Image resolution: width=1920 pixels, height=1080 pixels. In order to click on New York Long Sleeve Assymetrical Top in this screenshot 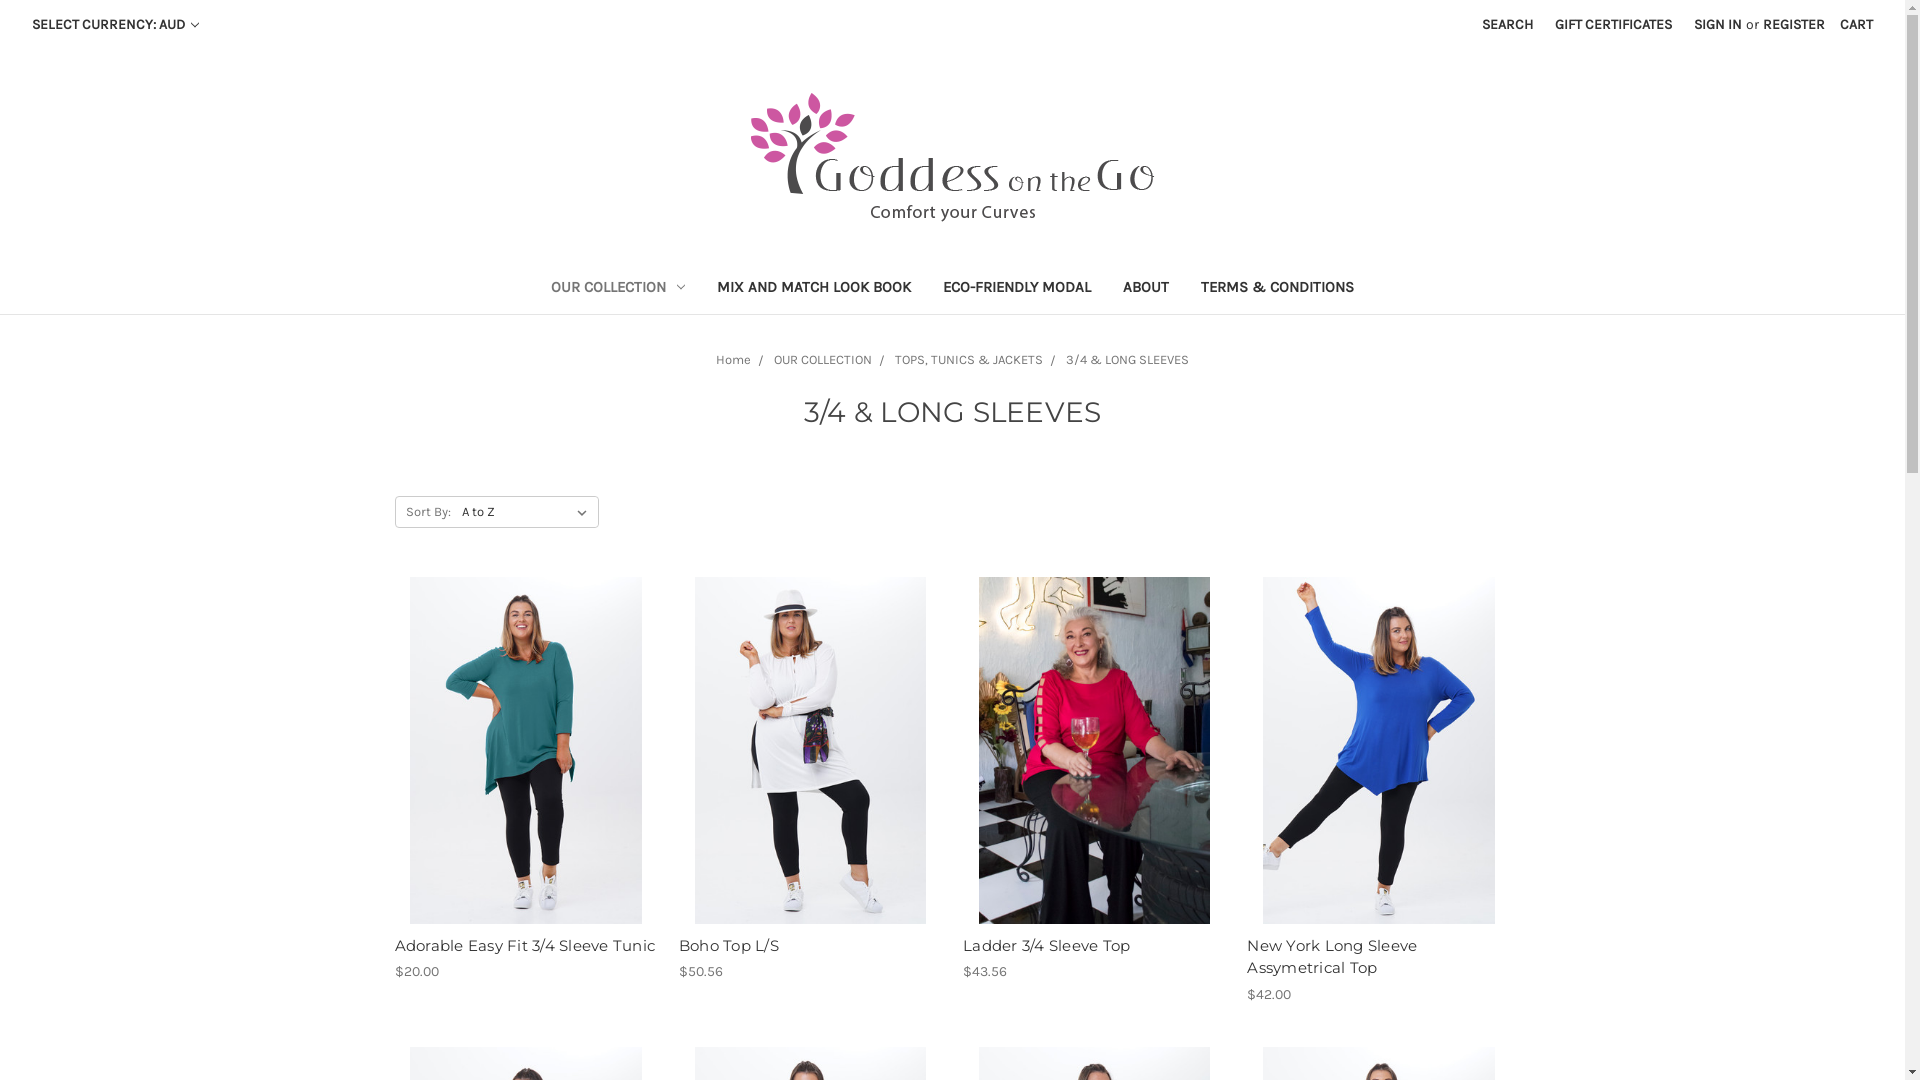, I will do `click(1332, 957)`.